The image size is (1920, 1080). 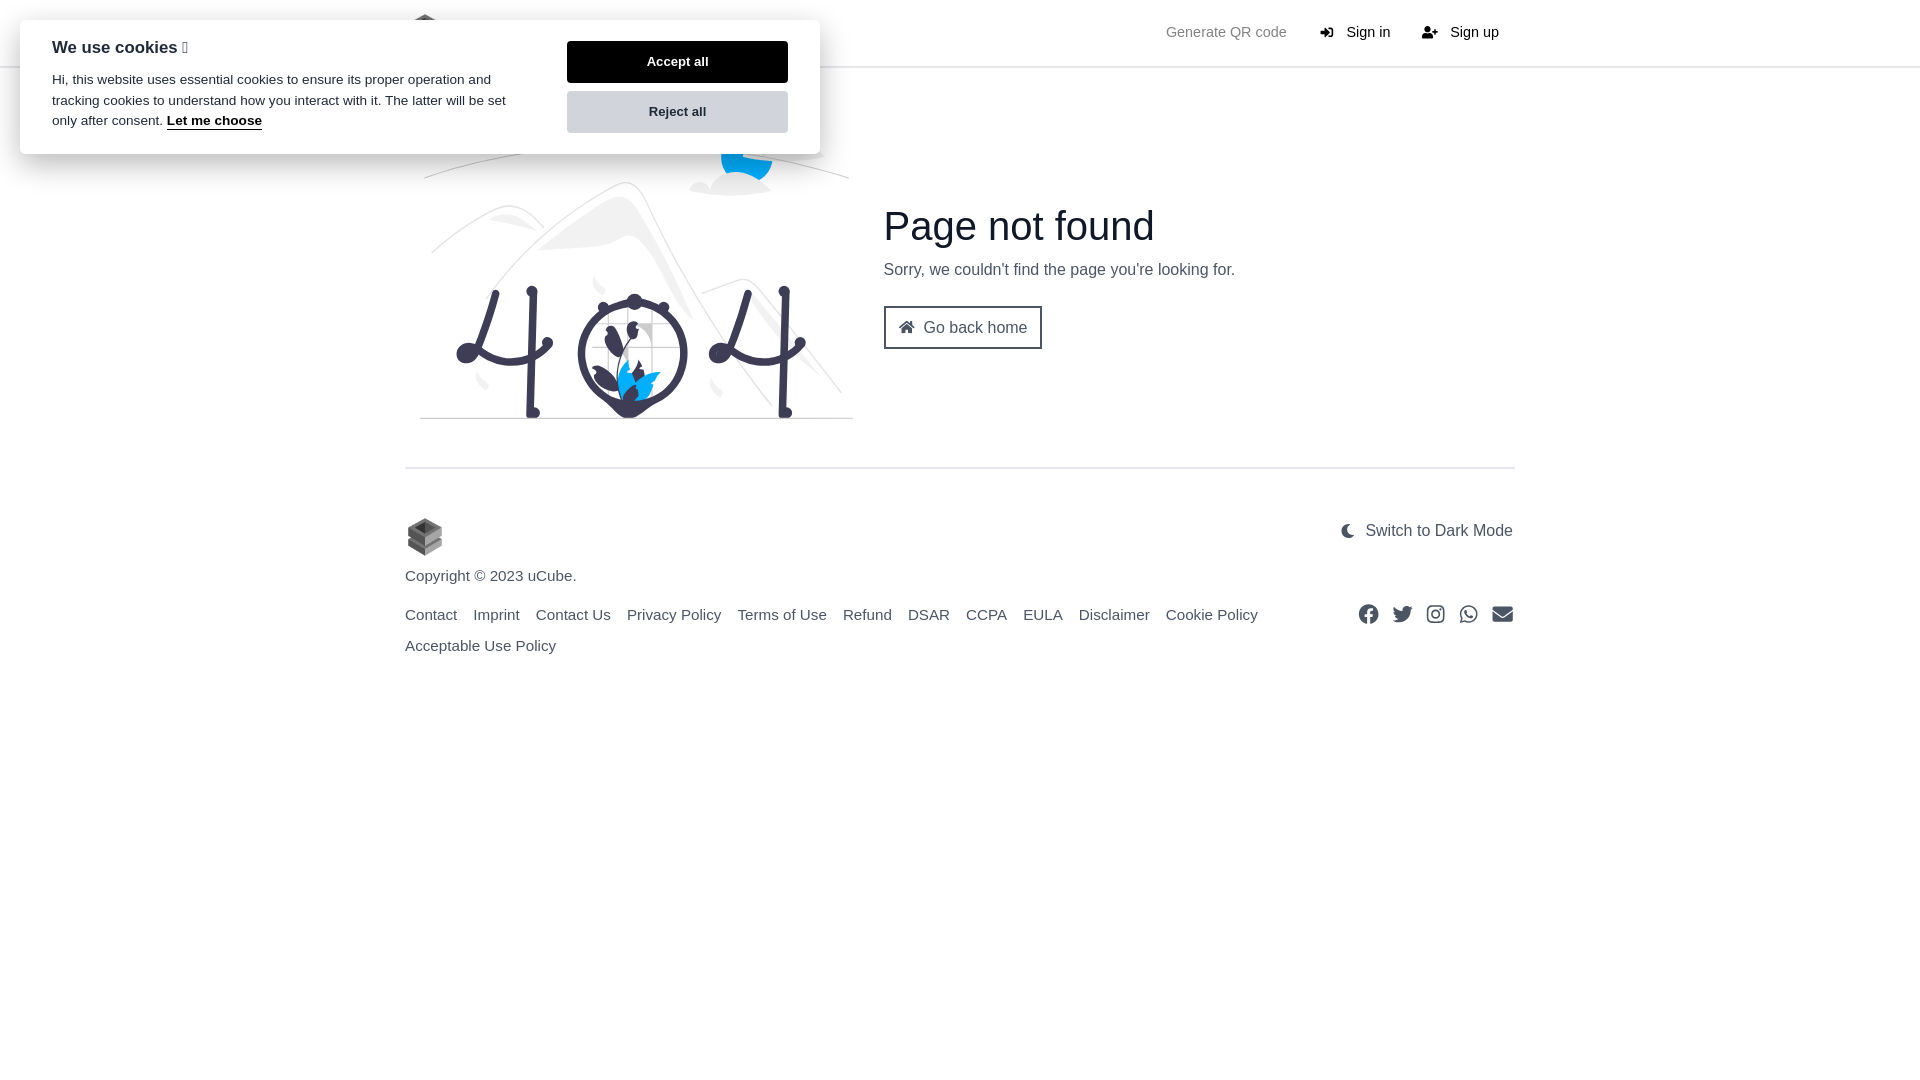 I want to click on Generate QR code, so click(x=1226, y=33).